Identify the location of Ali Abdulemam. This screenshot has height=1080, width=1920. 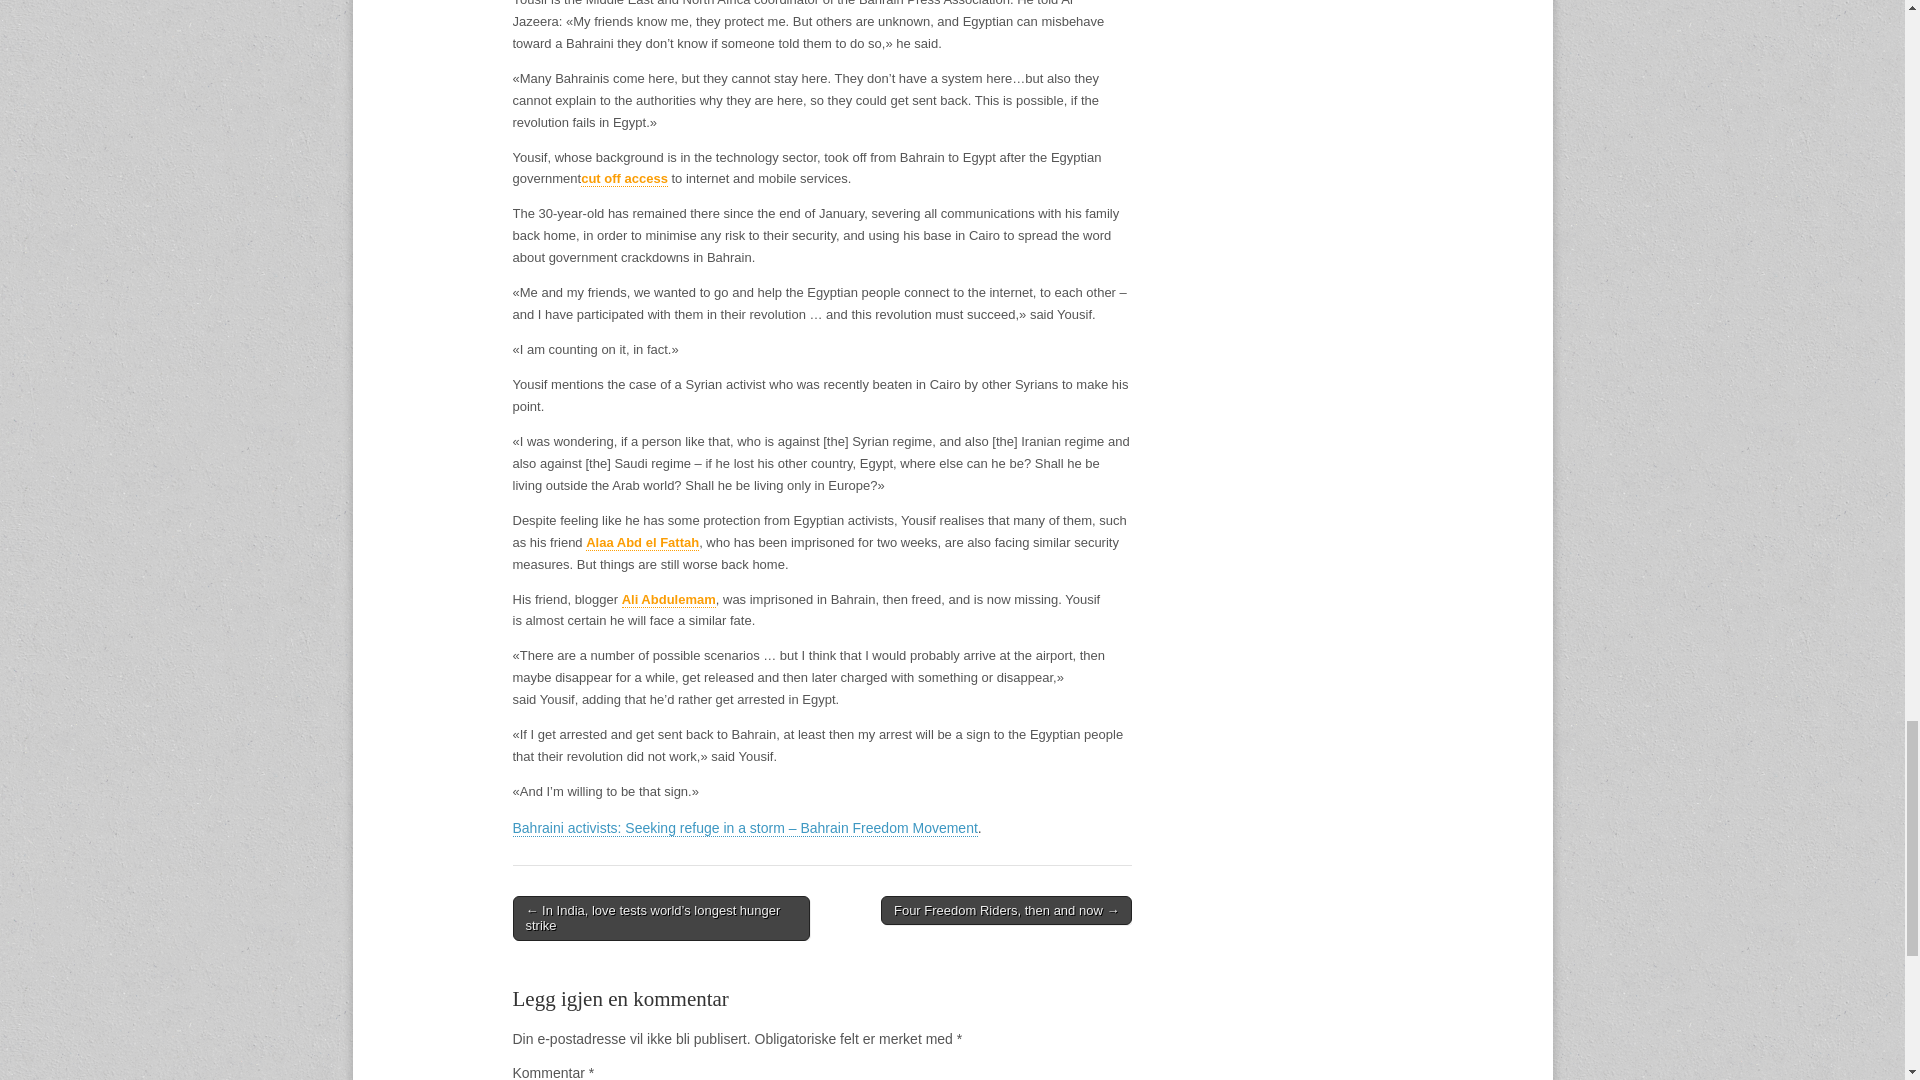
(669, 600).